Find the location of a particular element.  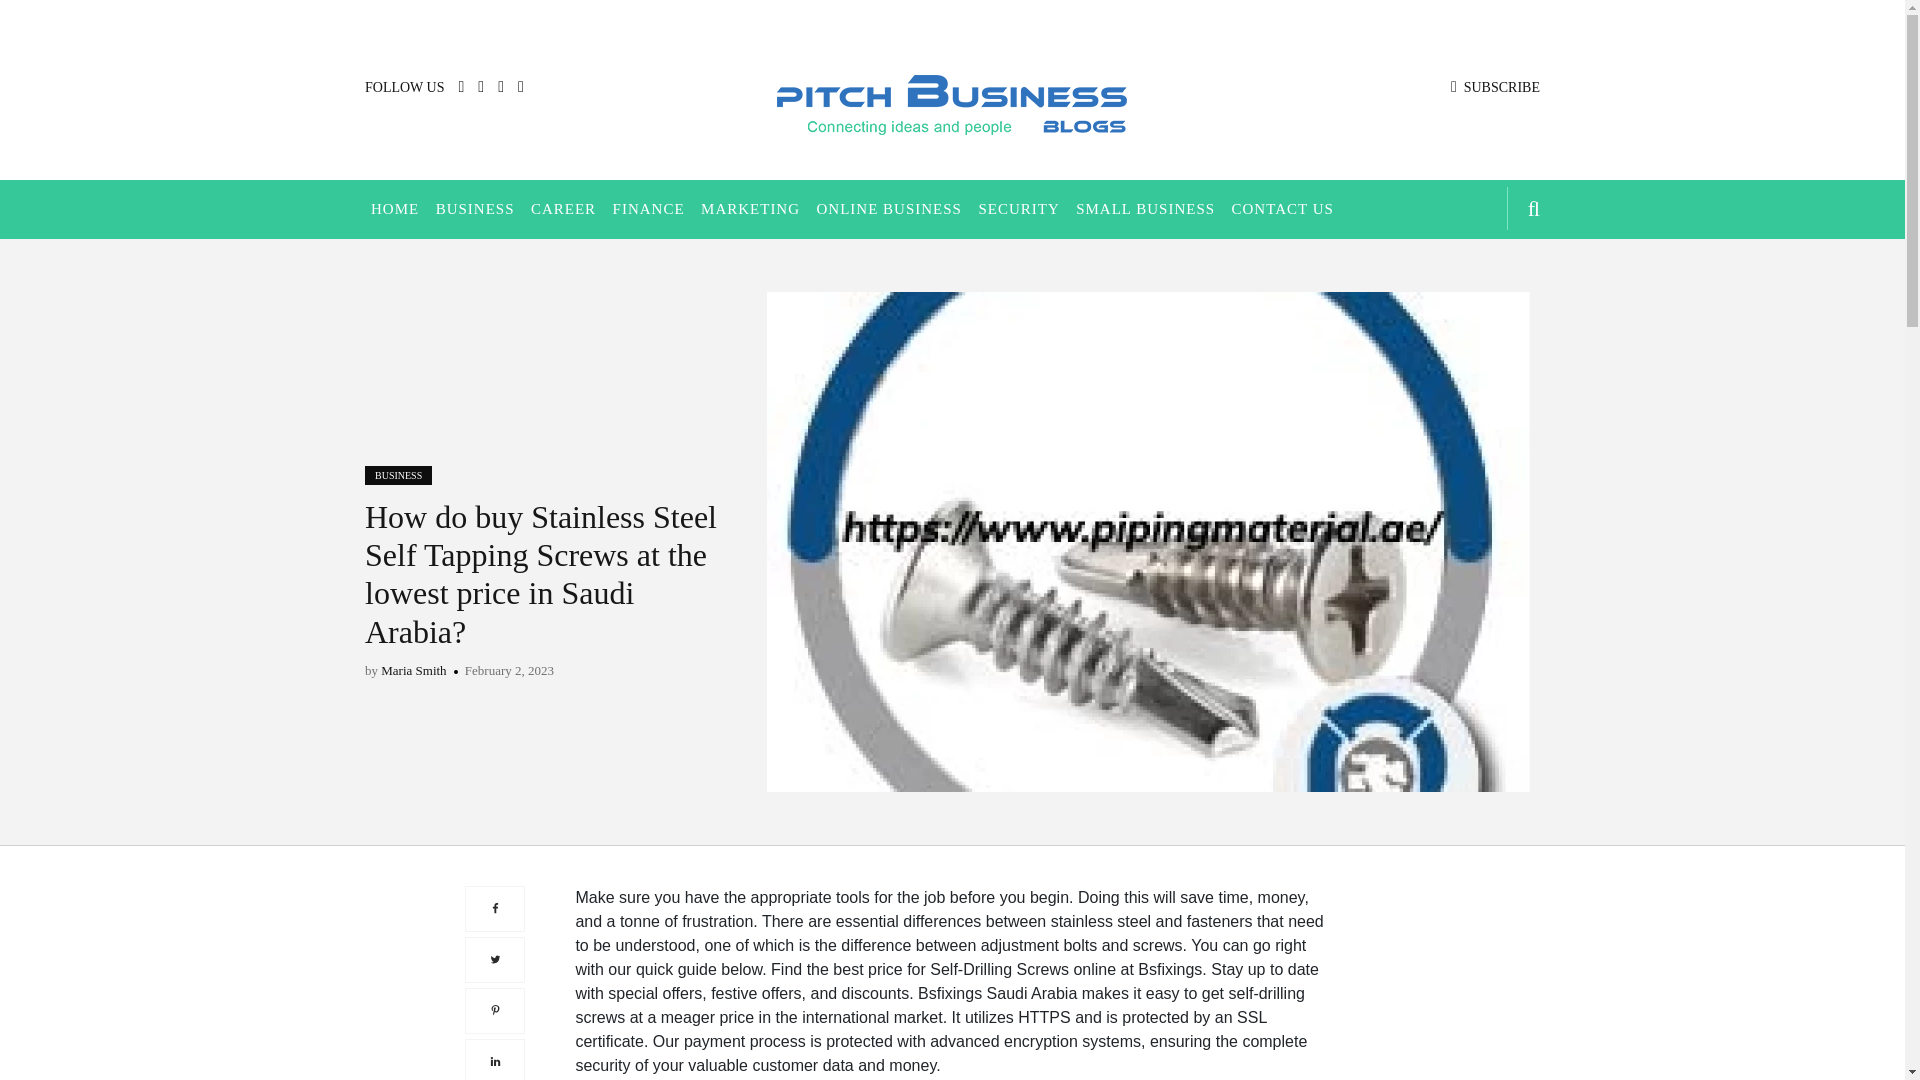

BUSINESS is located at coordinates (398, 474).